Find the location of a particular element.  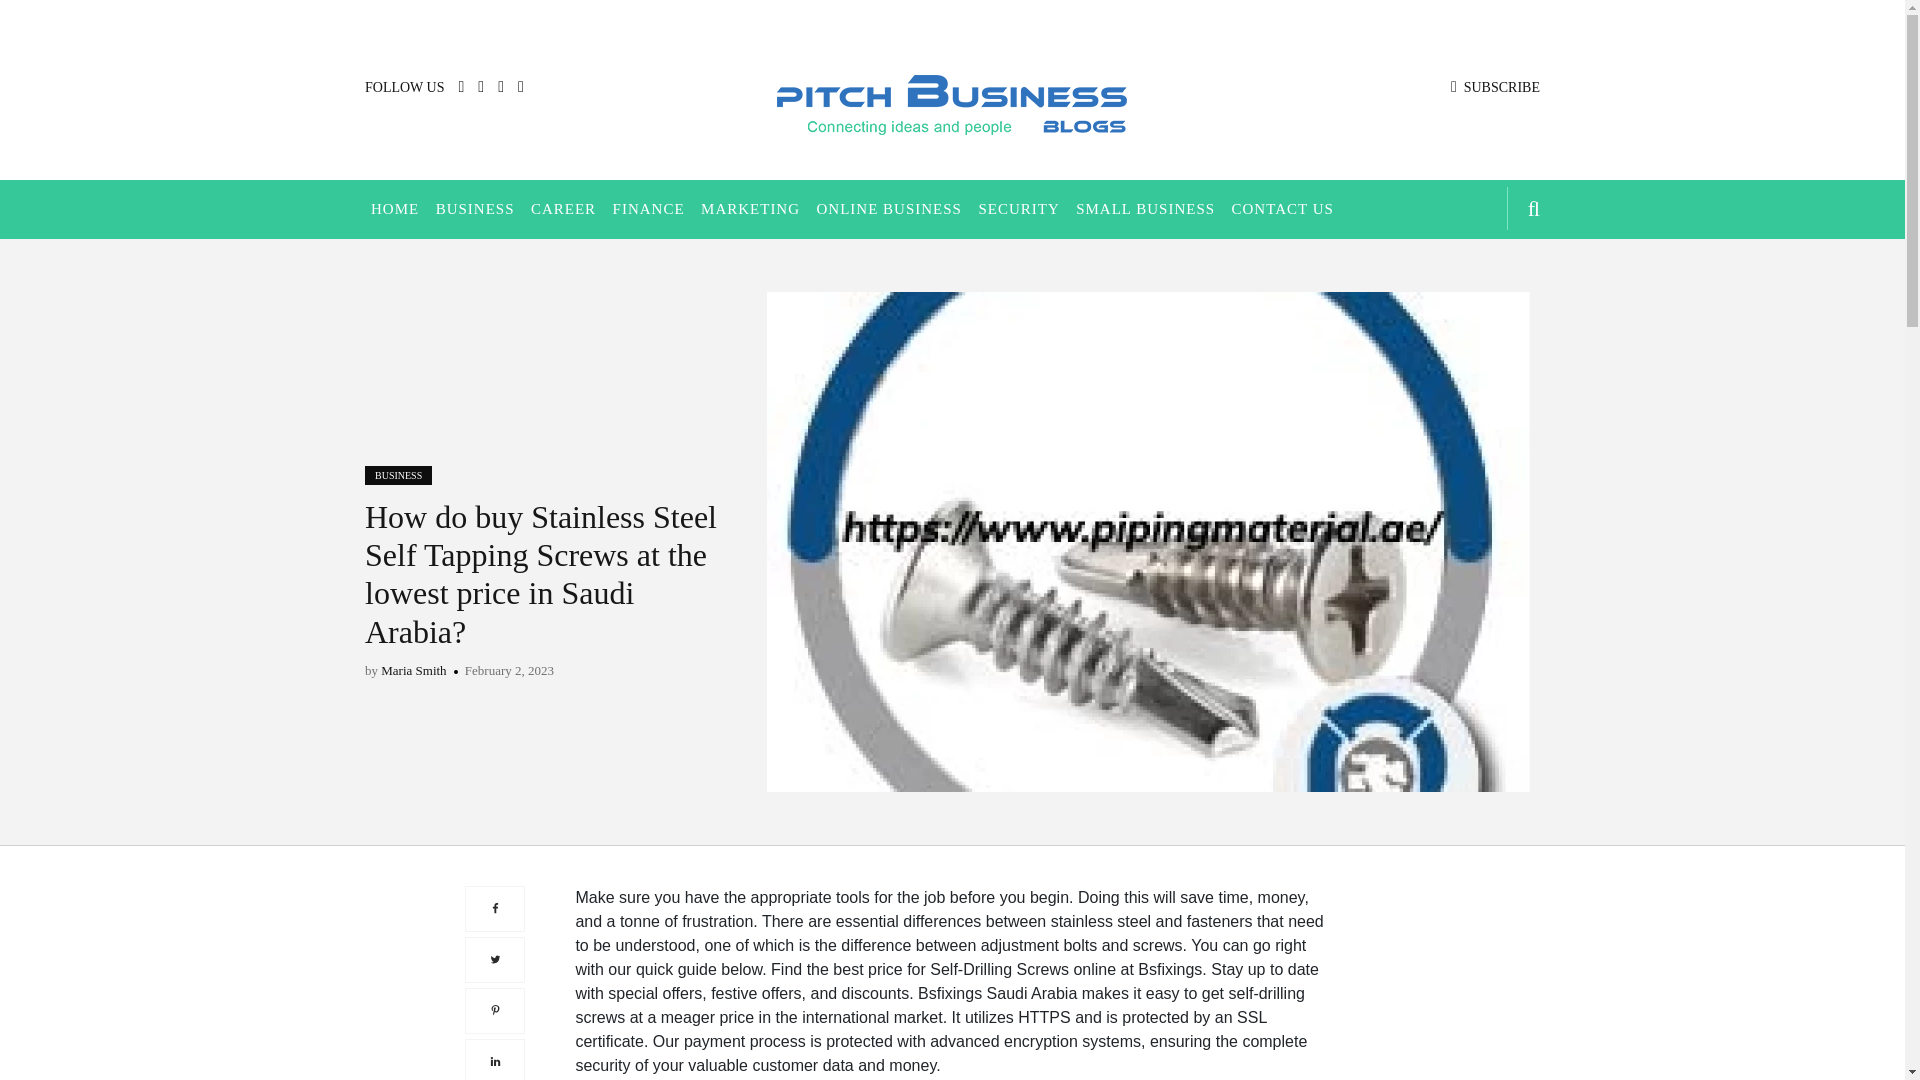

BUSINESS is located at coordinates (398, 474).